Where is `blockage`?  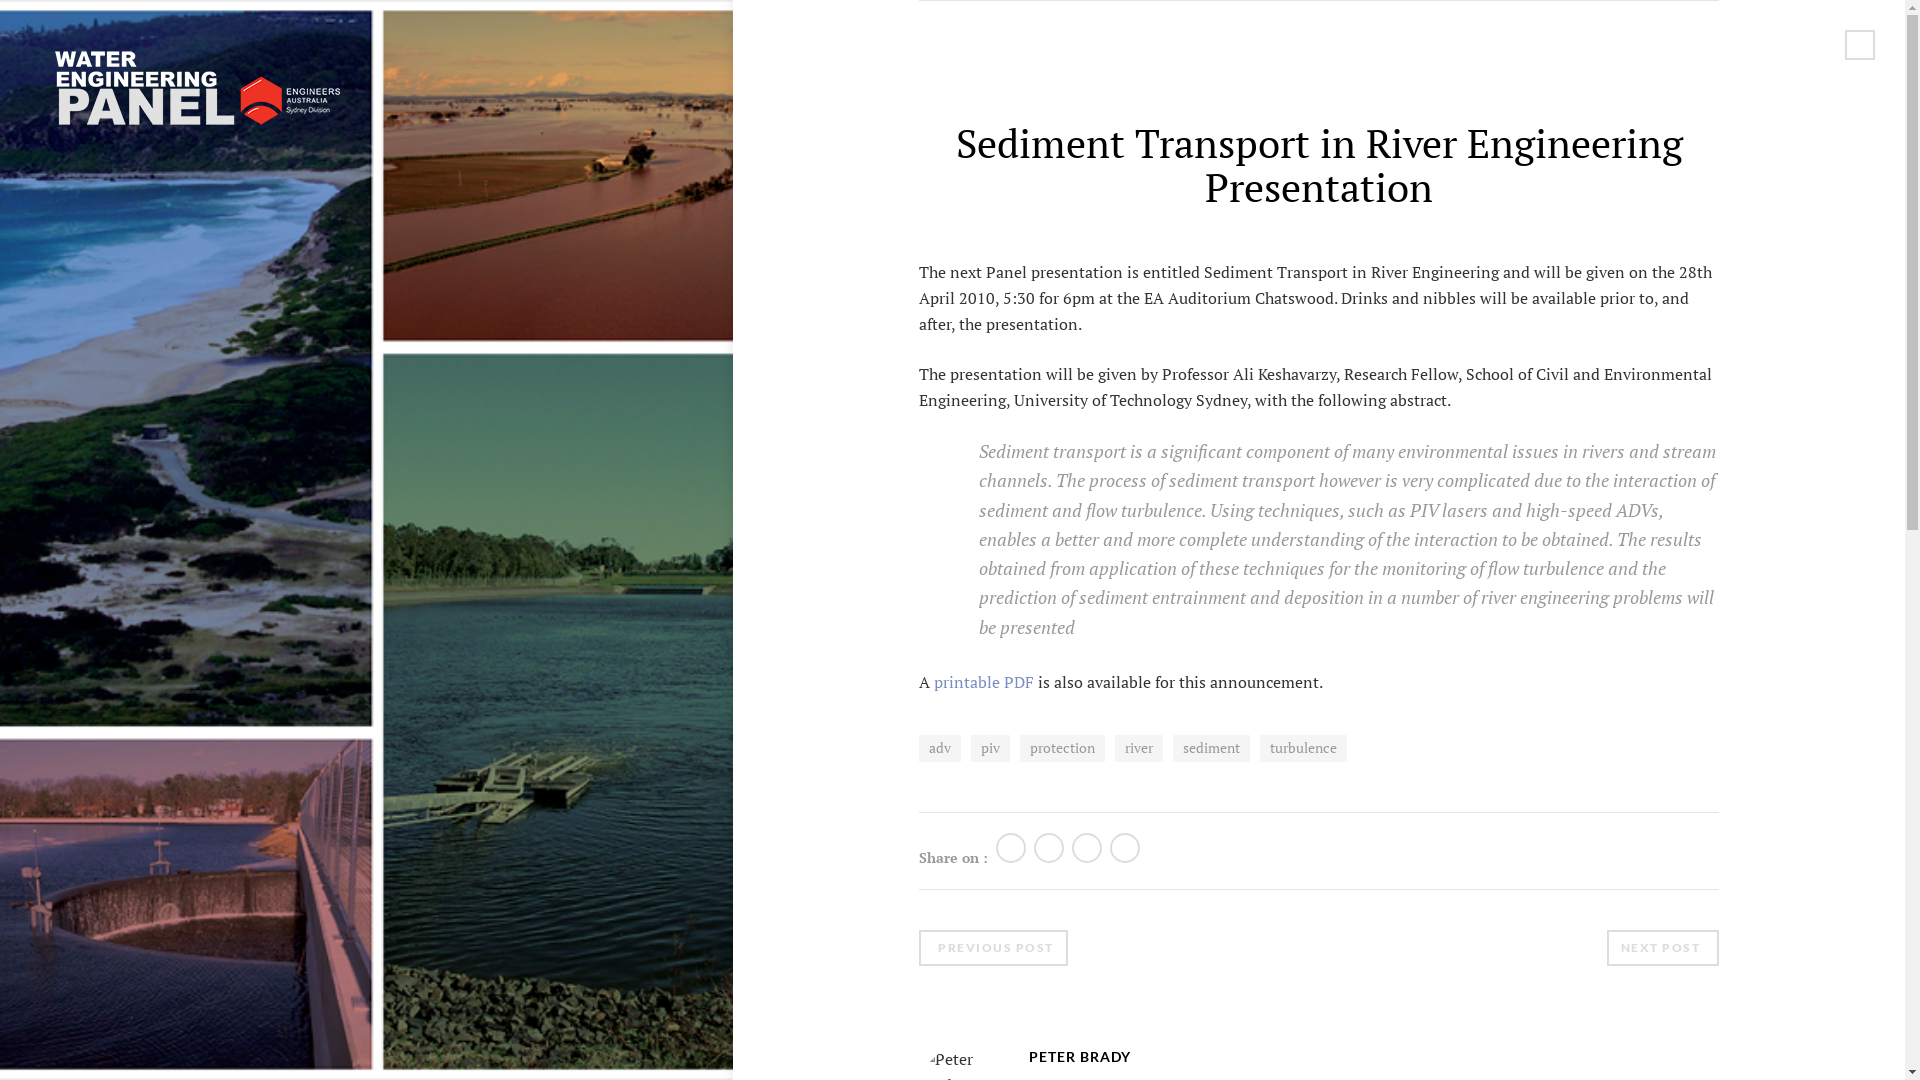
blockage is located at coordinates (1726, 858).